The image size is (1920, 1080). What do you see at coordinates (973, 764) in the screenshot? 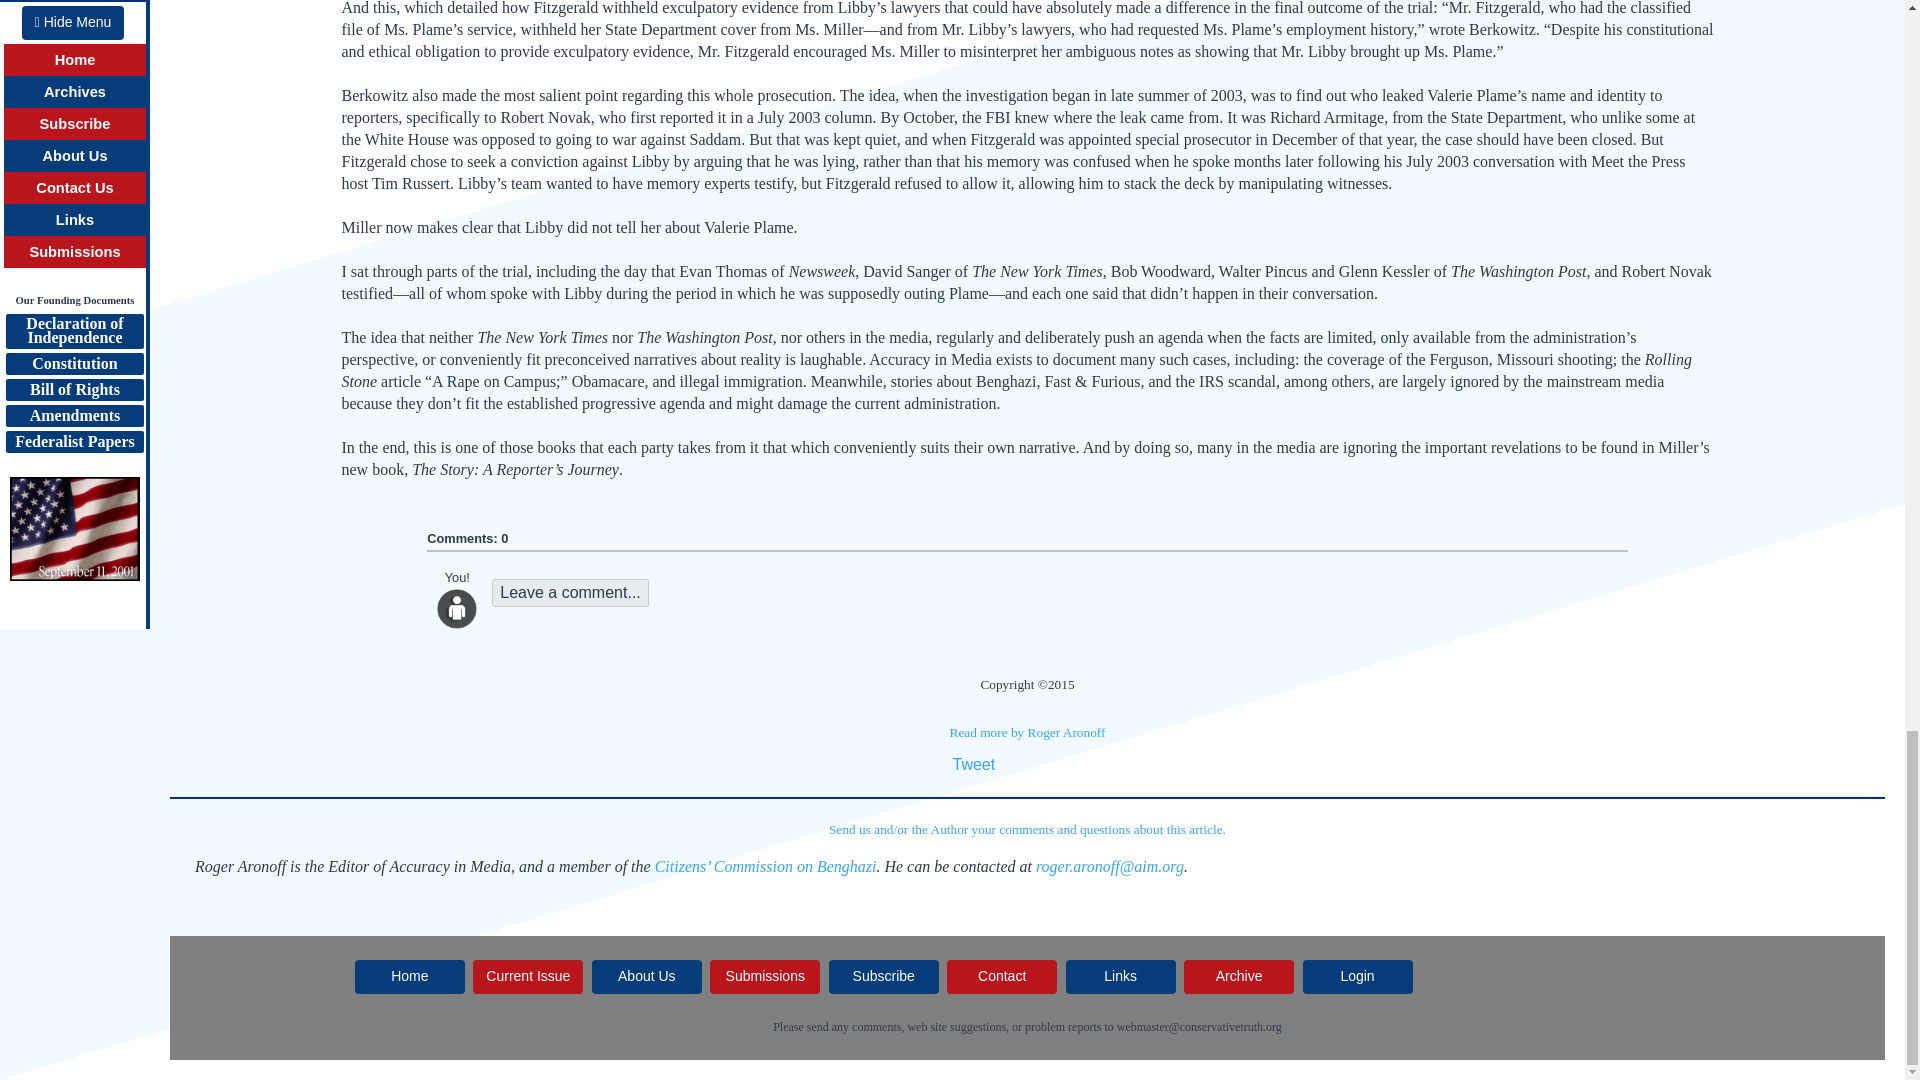
I see `Tweet` at bounding box center [973, 764].